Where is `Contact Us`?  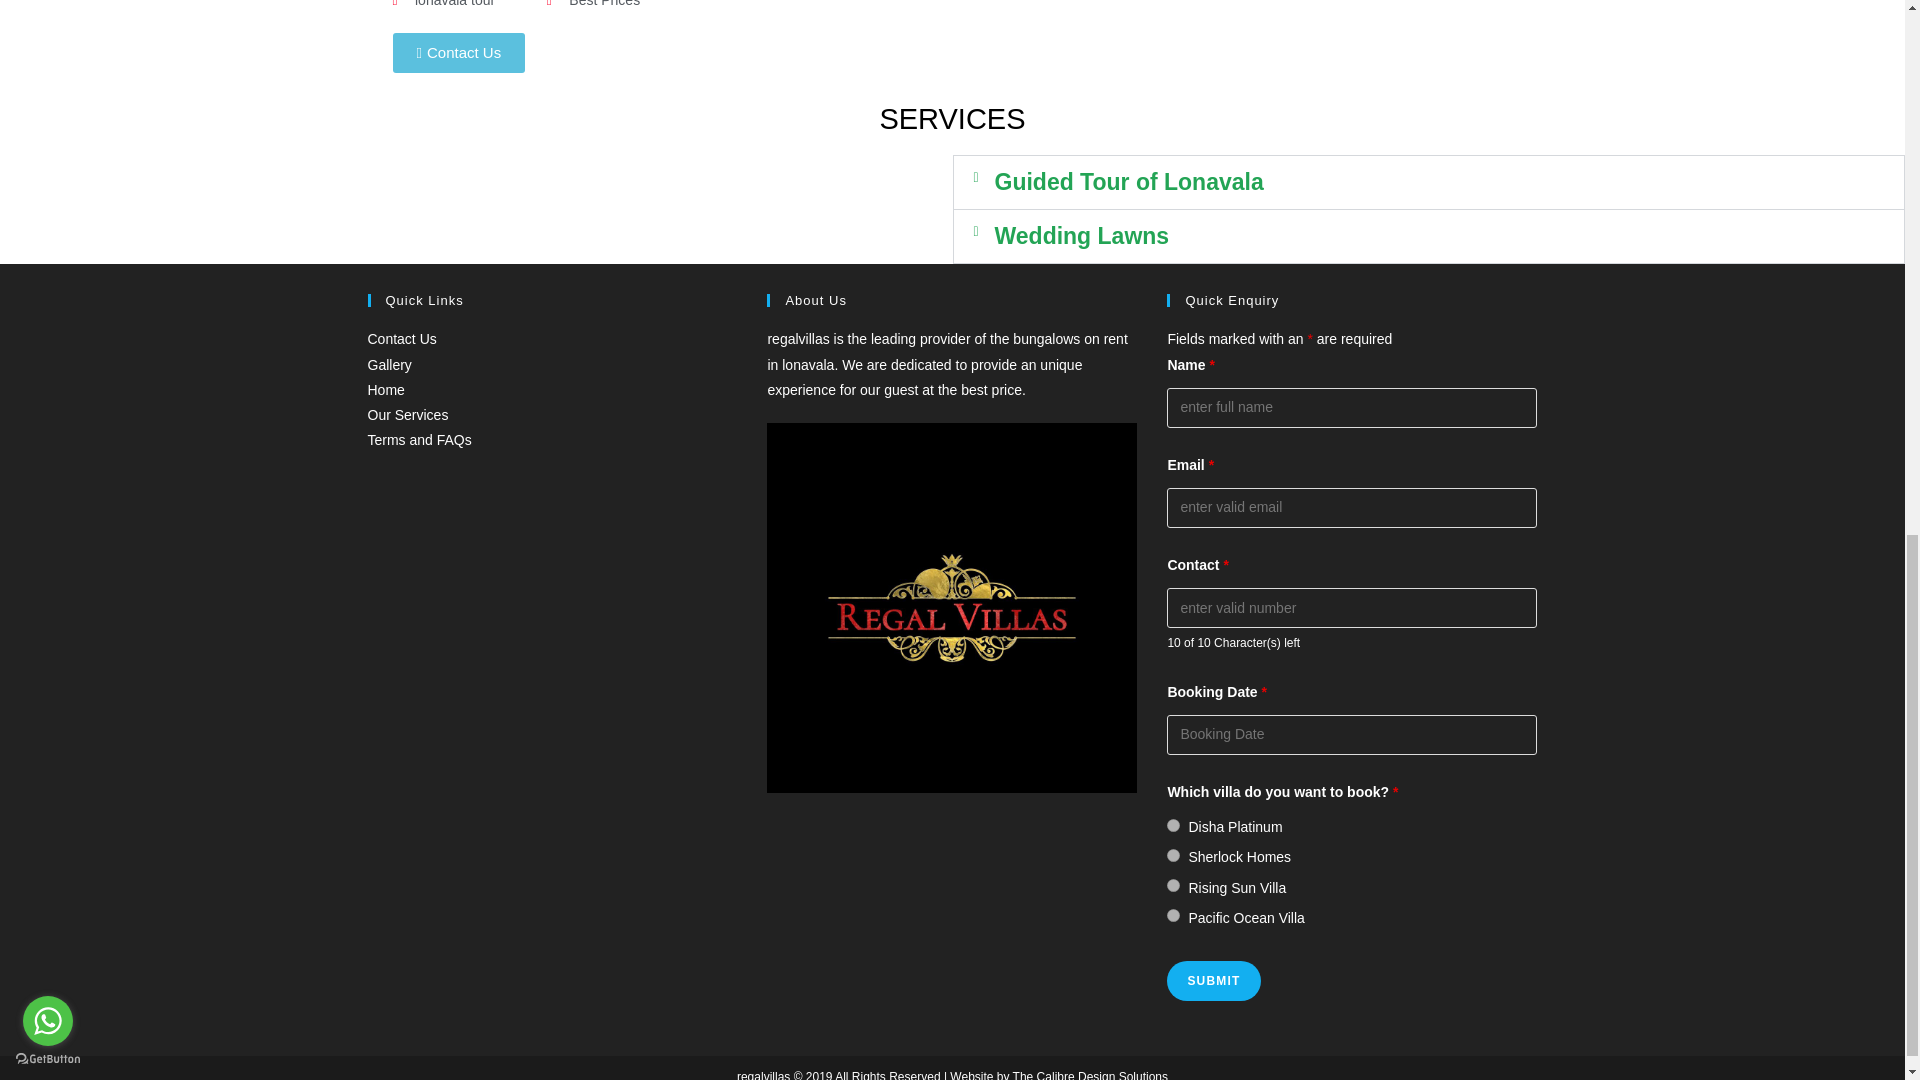
Contact Us is located at coordinates (402, 338).